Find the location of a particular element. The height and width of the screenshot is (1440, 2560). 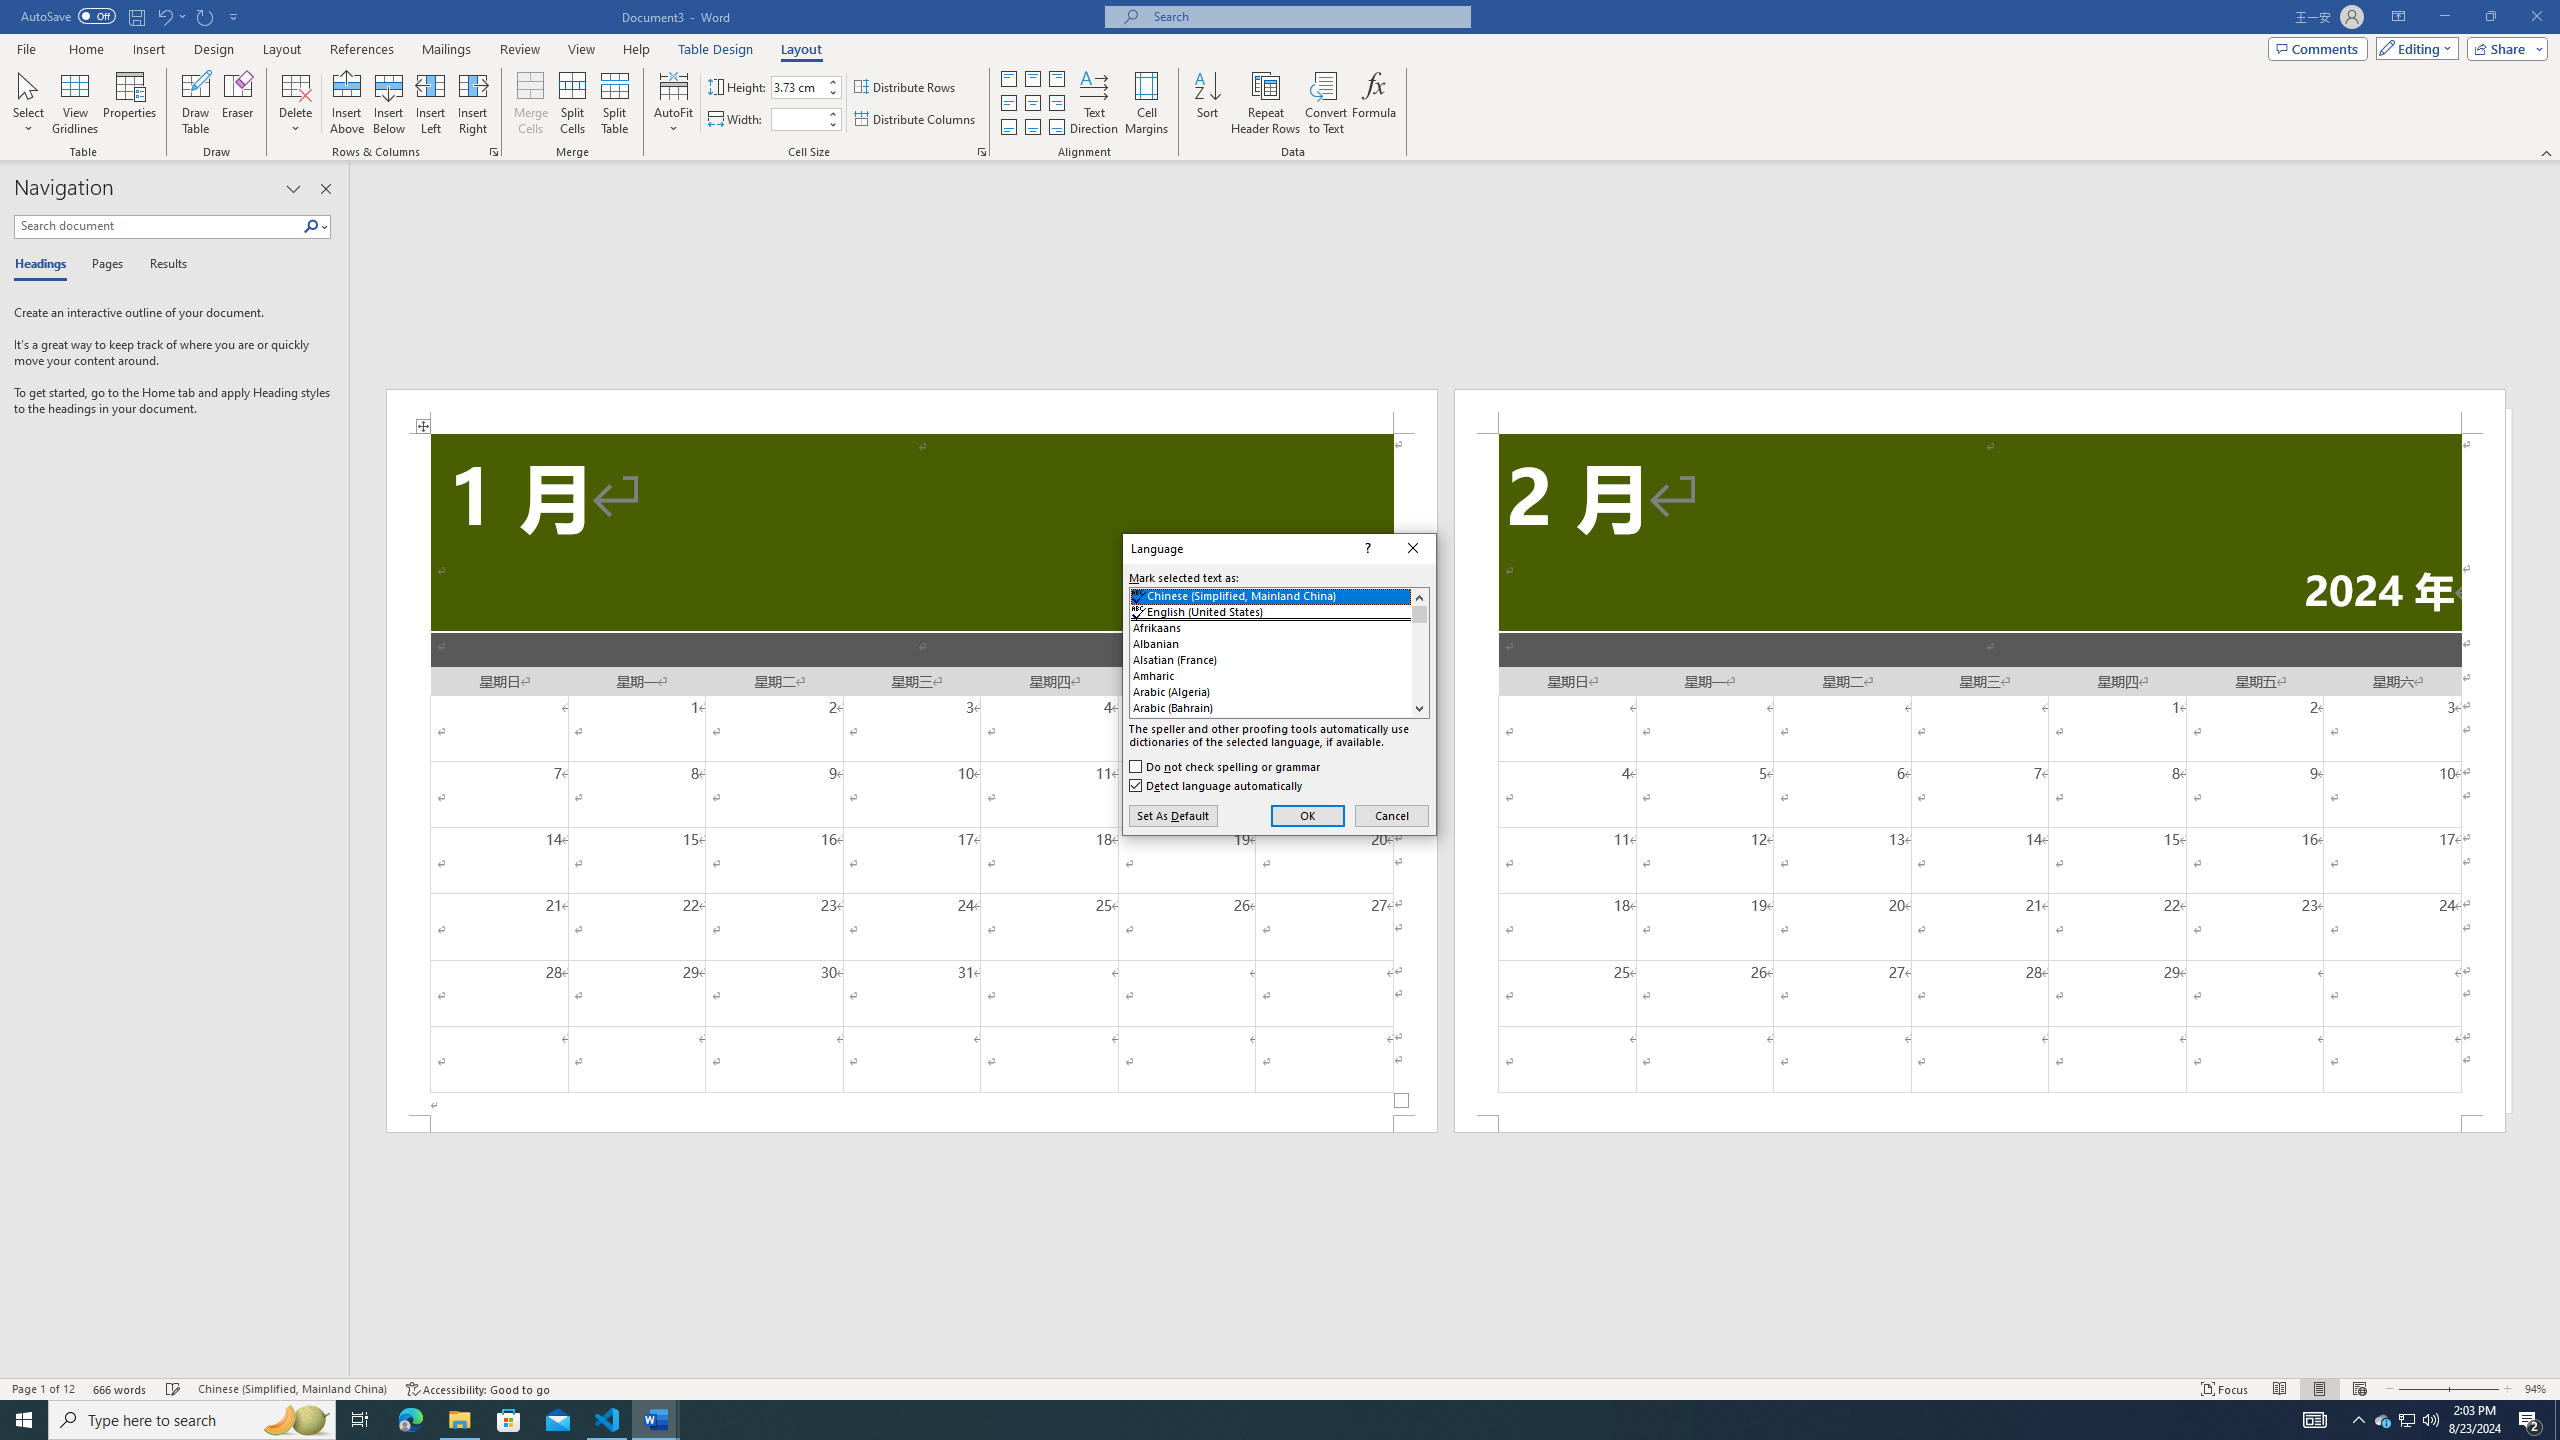

Task View is located at coordinates (360, 1420).